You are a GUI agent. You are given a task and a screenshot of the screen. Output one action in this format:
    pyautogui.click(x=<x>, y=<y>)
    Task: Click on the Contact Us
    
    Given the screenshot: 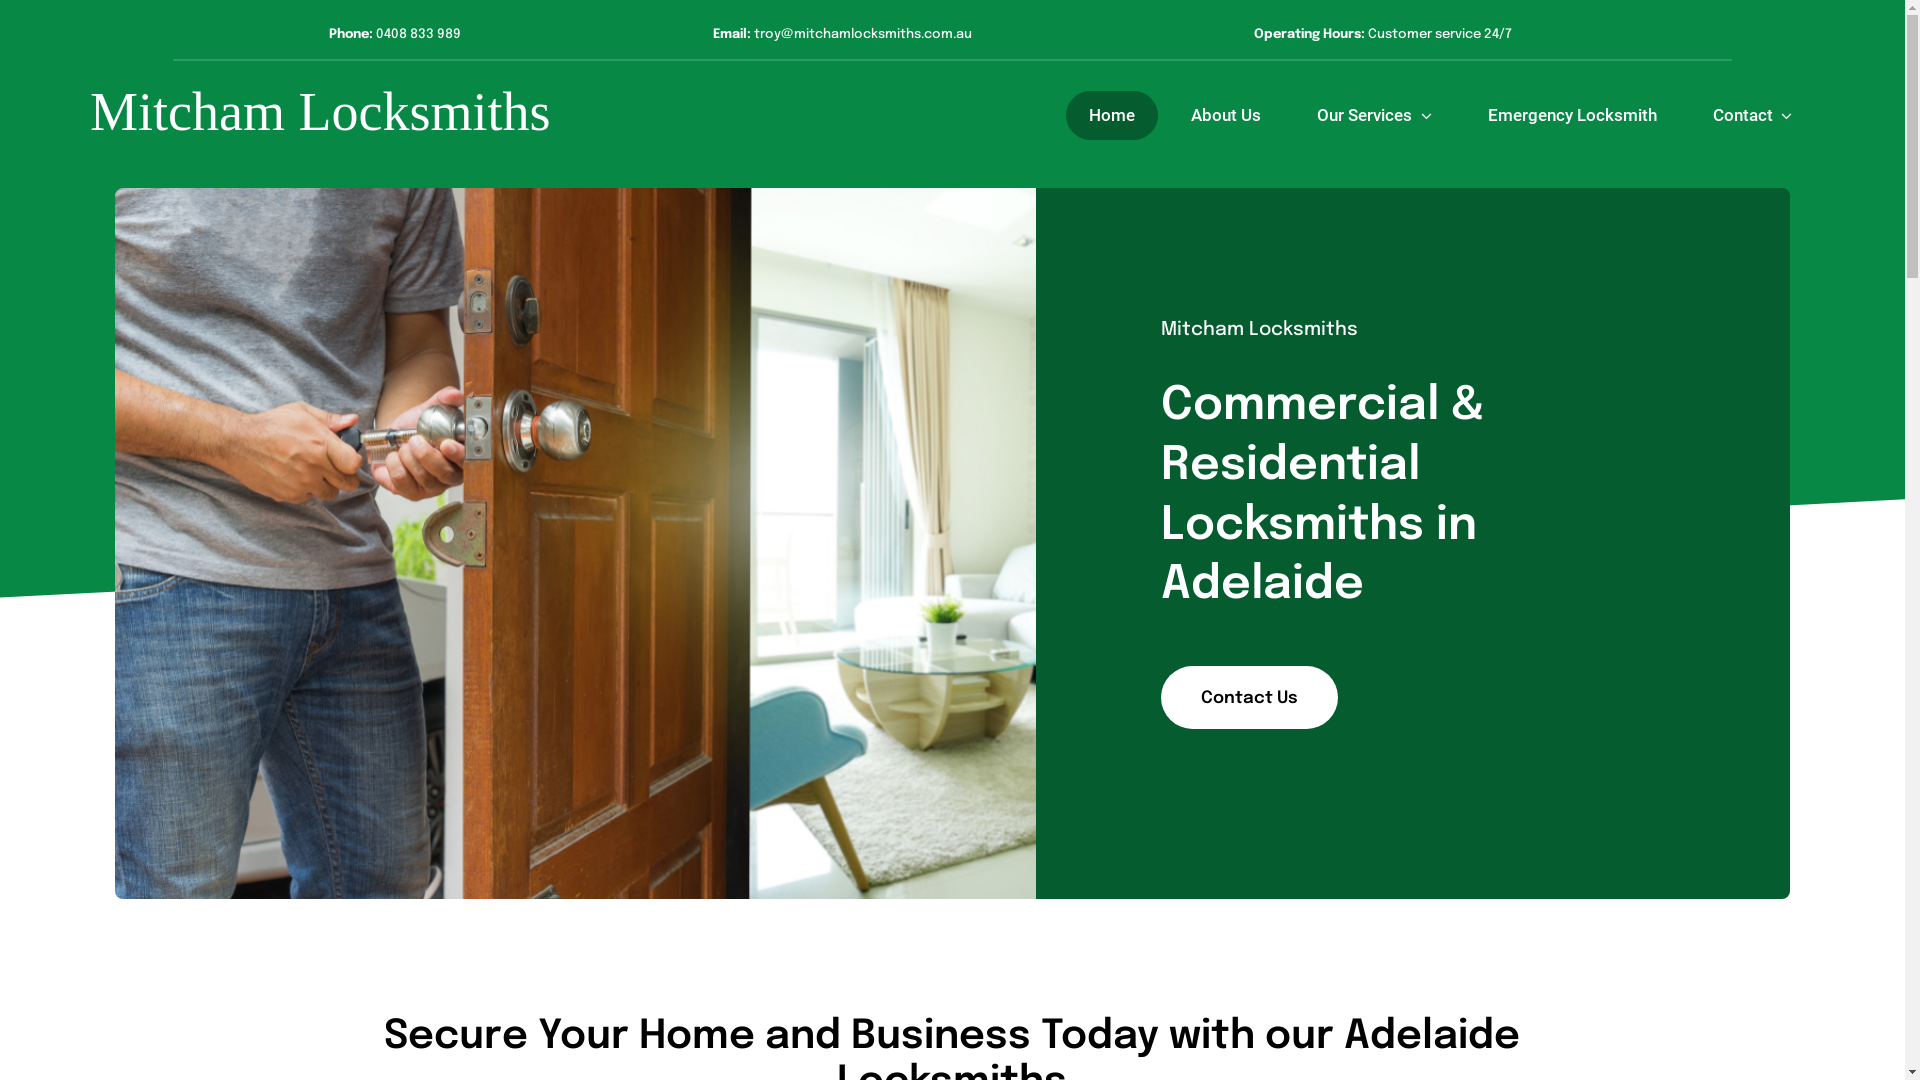 What is the action you would take?
    pyautogui.click(x=1250, y=698)
    